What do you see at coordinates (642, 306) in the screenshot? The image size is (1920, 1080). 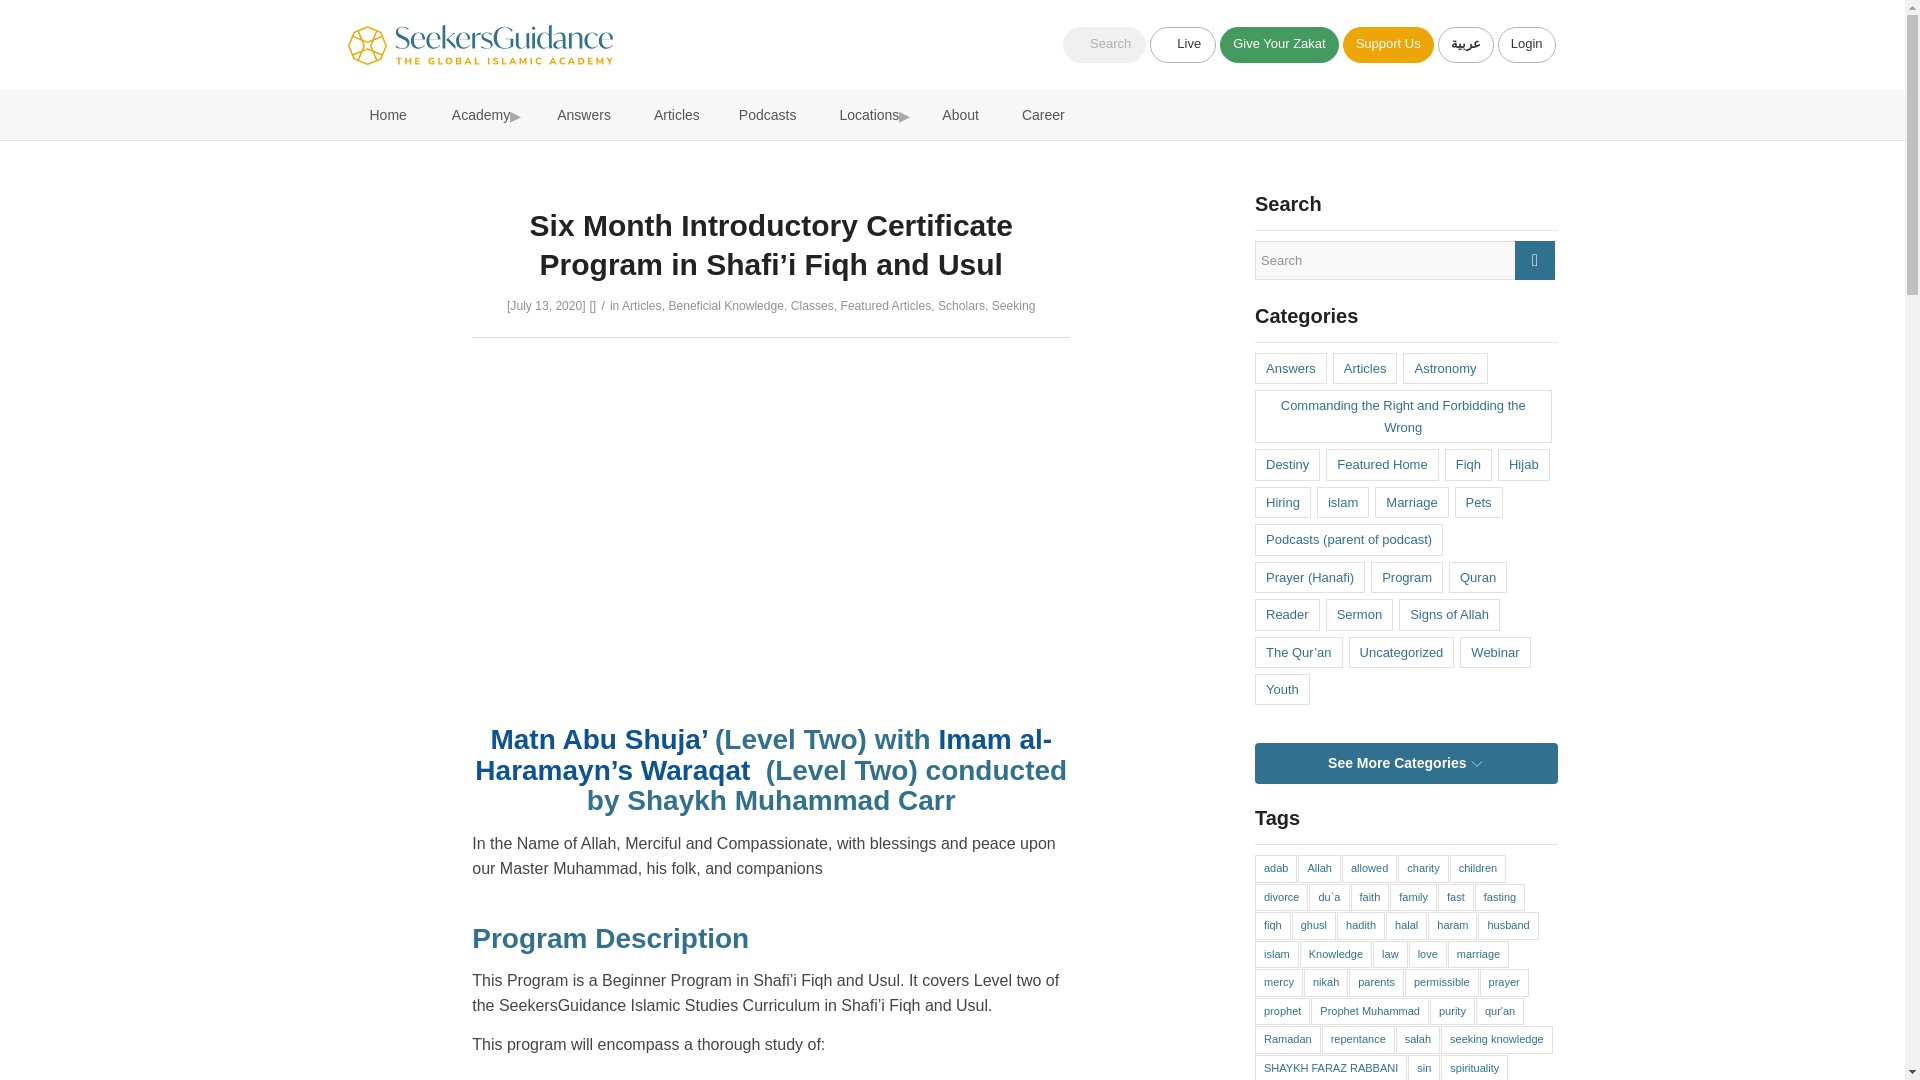 I see `Articles` at bounding box center [642, 306].